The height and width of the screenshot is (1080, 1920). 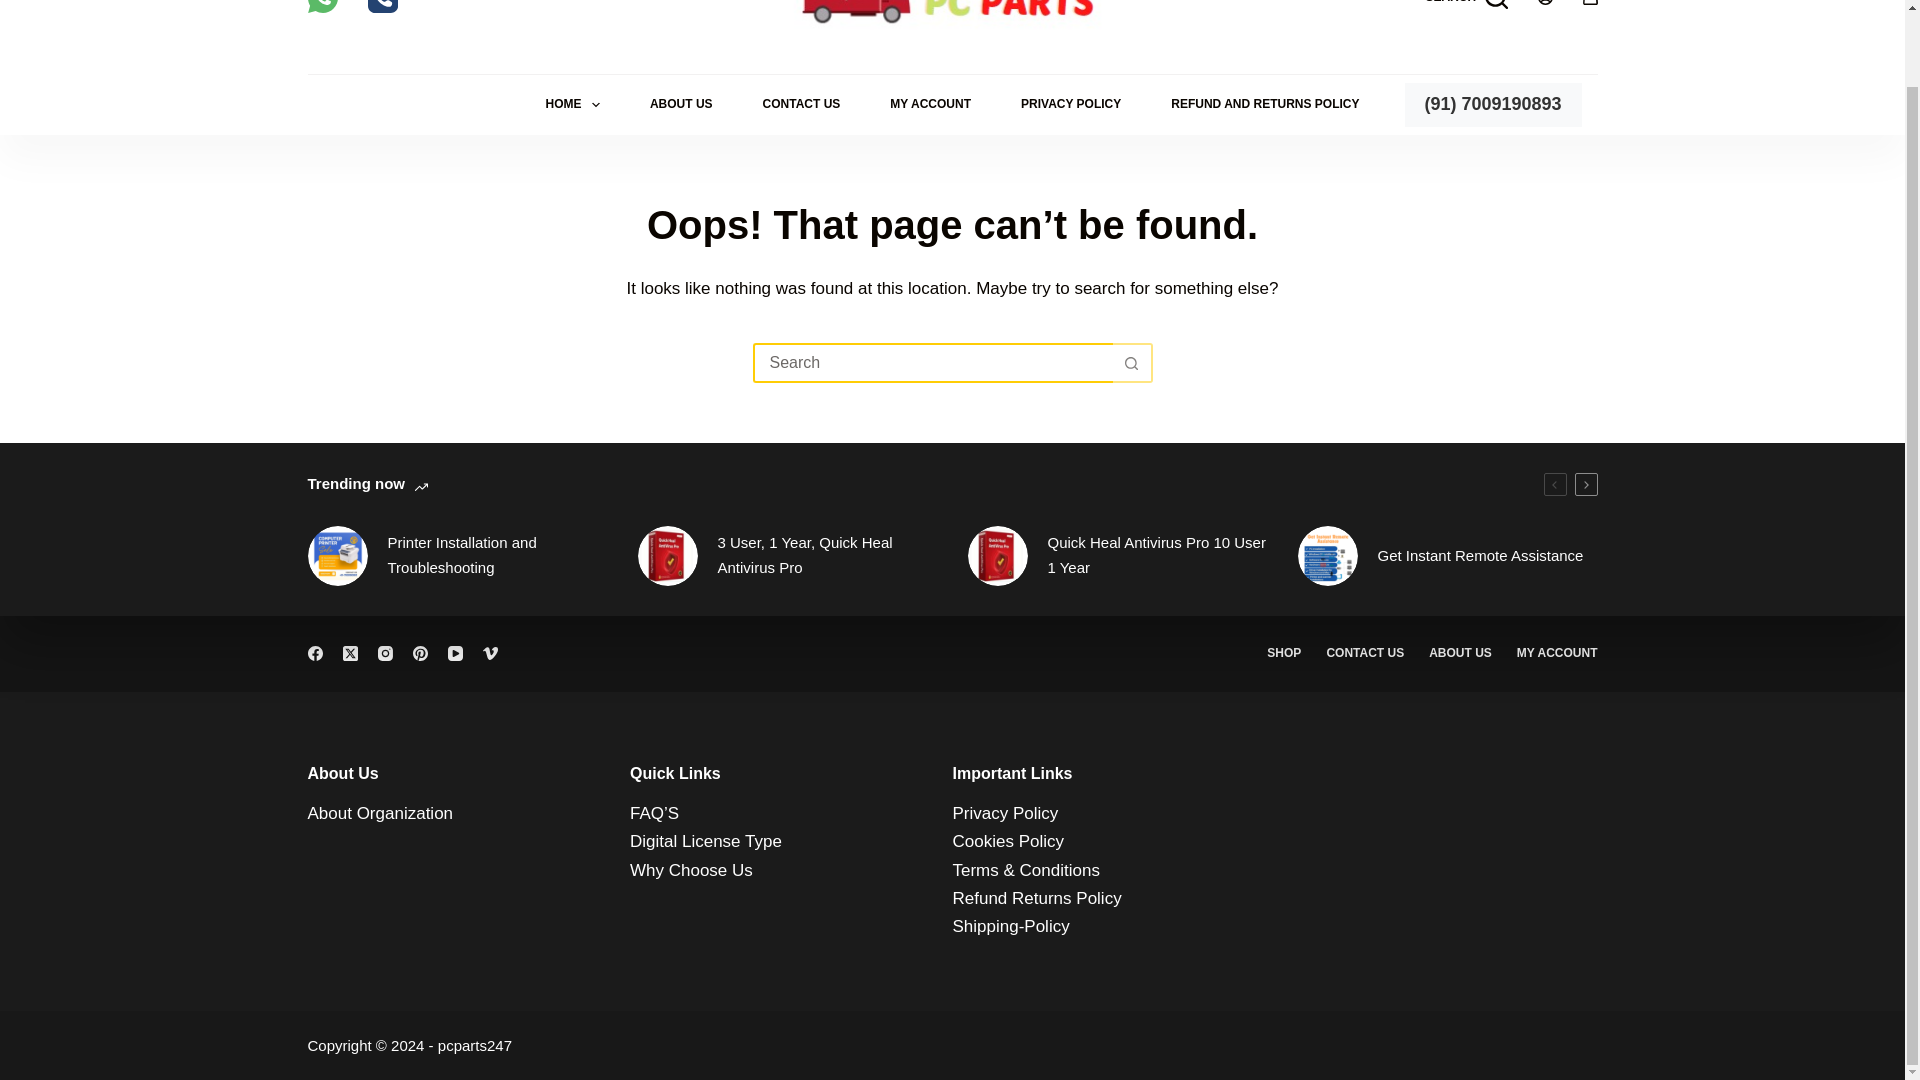 What do you see at coordinates (997, 556) in the screenshot?
I see `QP 300X300` at bounding box center [997, 556].